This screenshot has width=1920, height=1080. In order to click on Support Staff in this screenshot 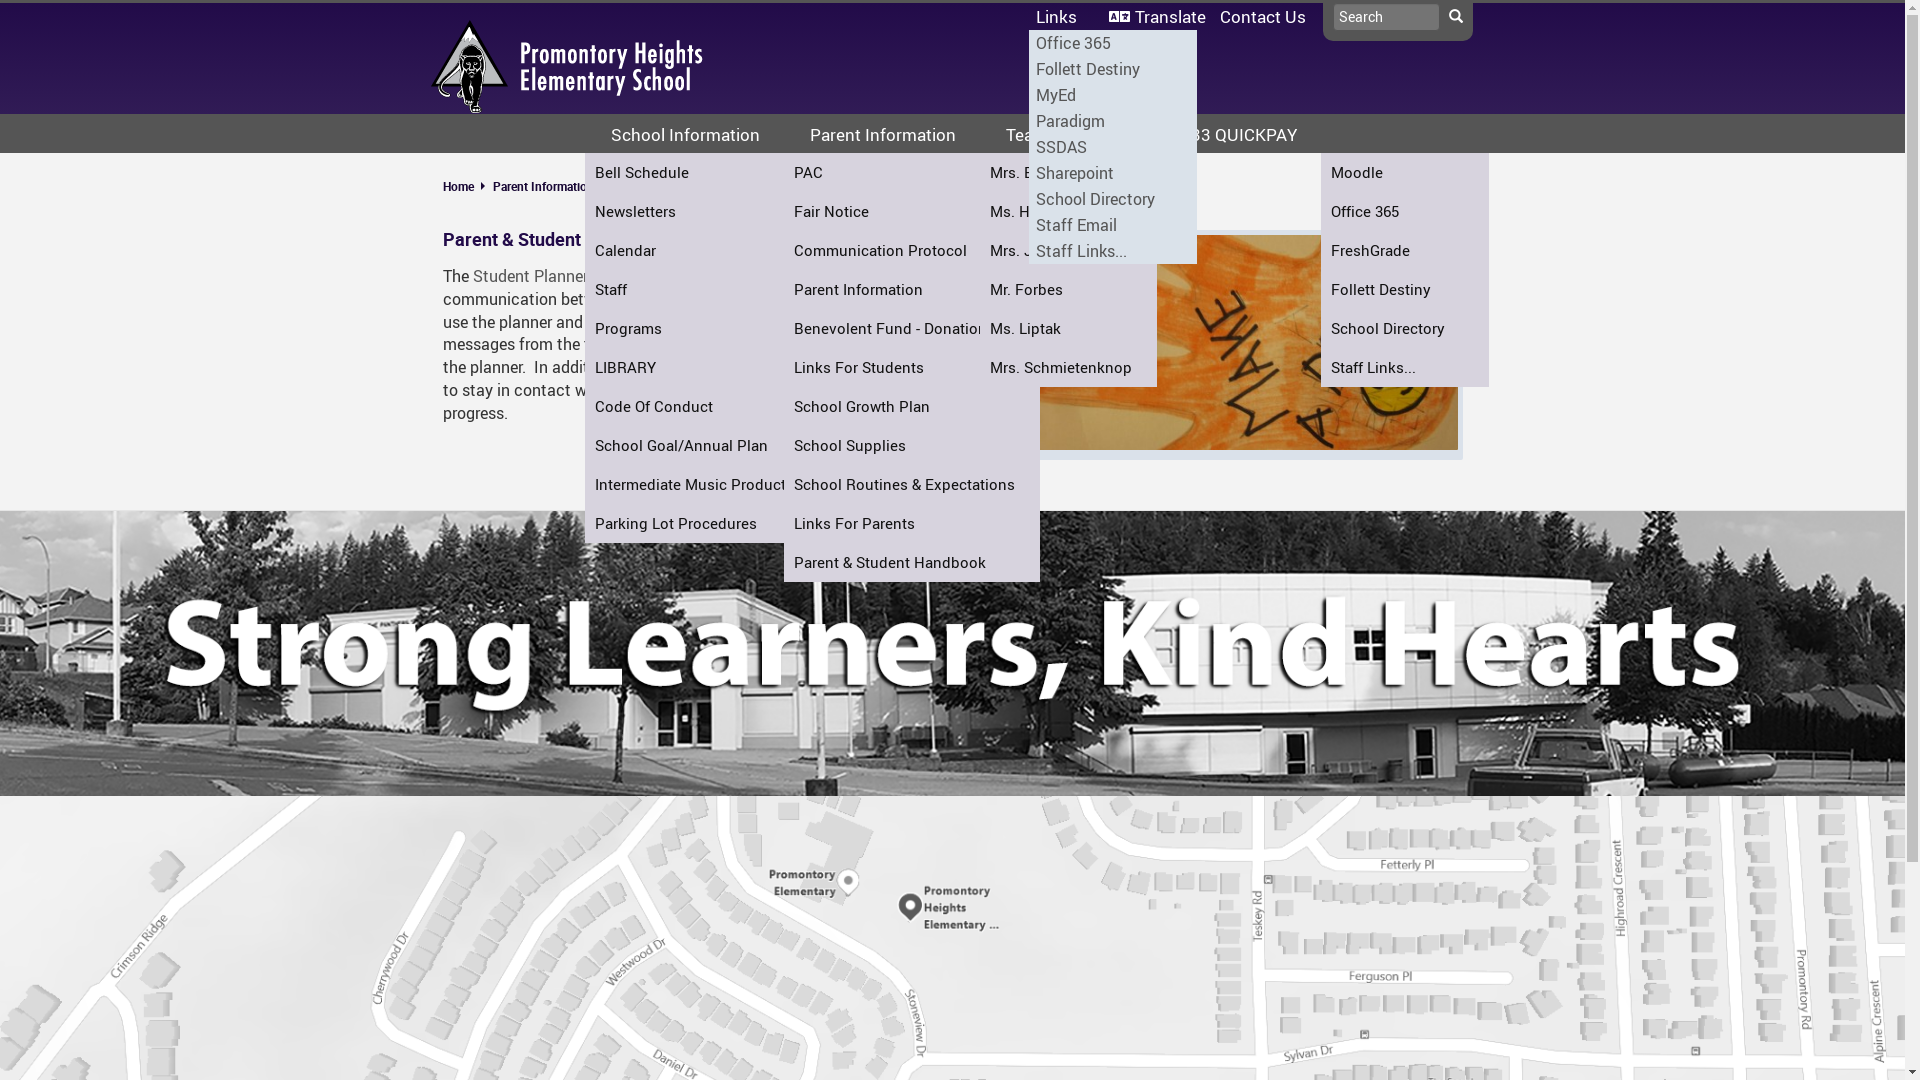, I will do `click(893, 368)`.